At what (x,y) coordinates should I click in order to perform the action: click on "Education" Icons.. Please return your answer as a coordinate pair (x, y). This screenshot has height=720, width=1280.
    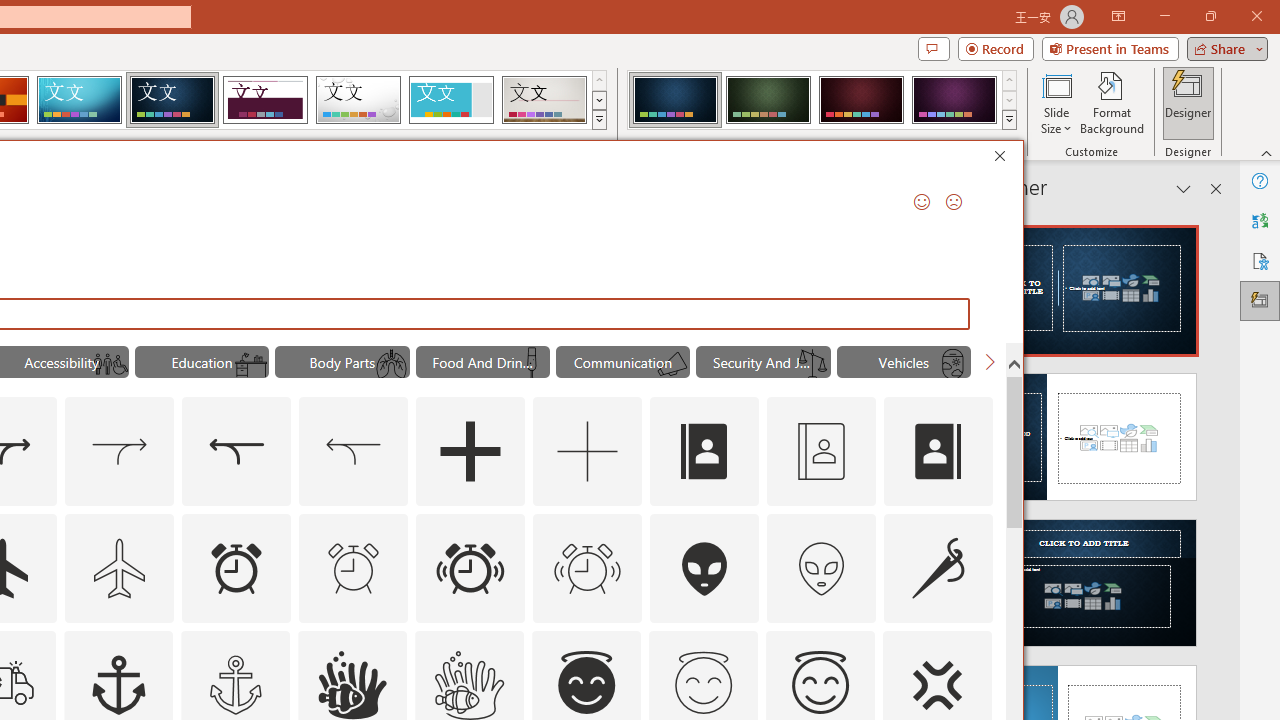
    Looking at the image, I should click on (201, 362).